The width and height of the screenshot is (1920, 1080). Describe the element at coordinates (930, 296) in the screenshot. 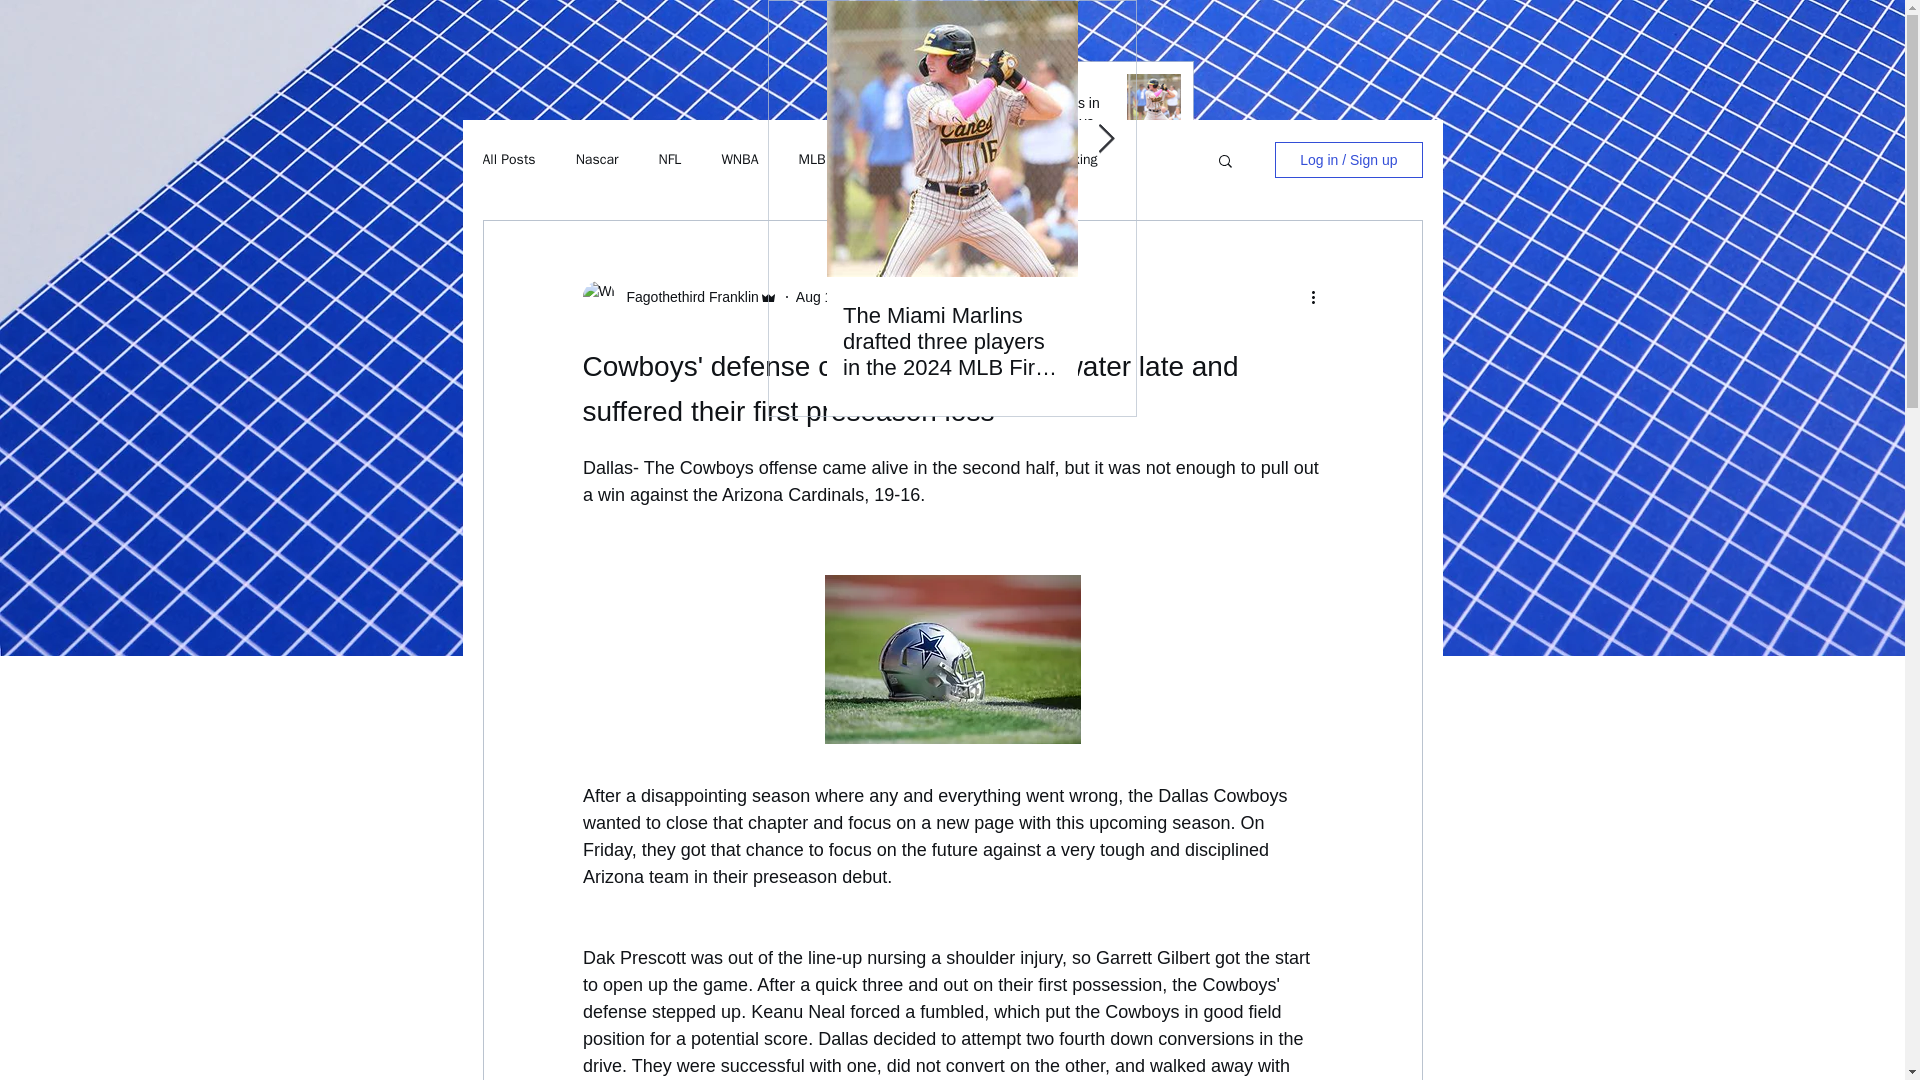

I see `2 min read` at that location.